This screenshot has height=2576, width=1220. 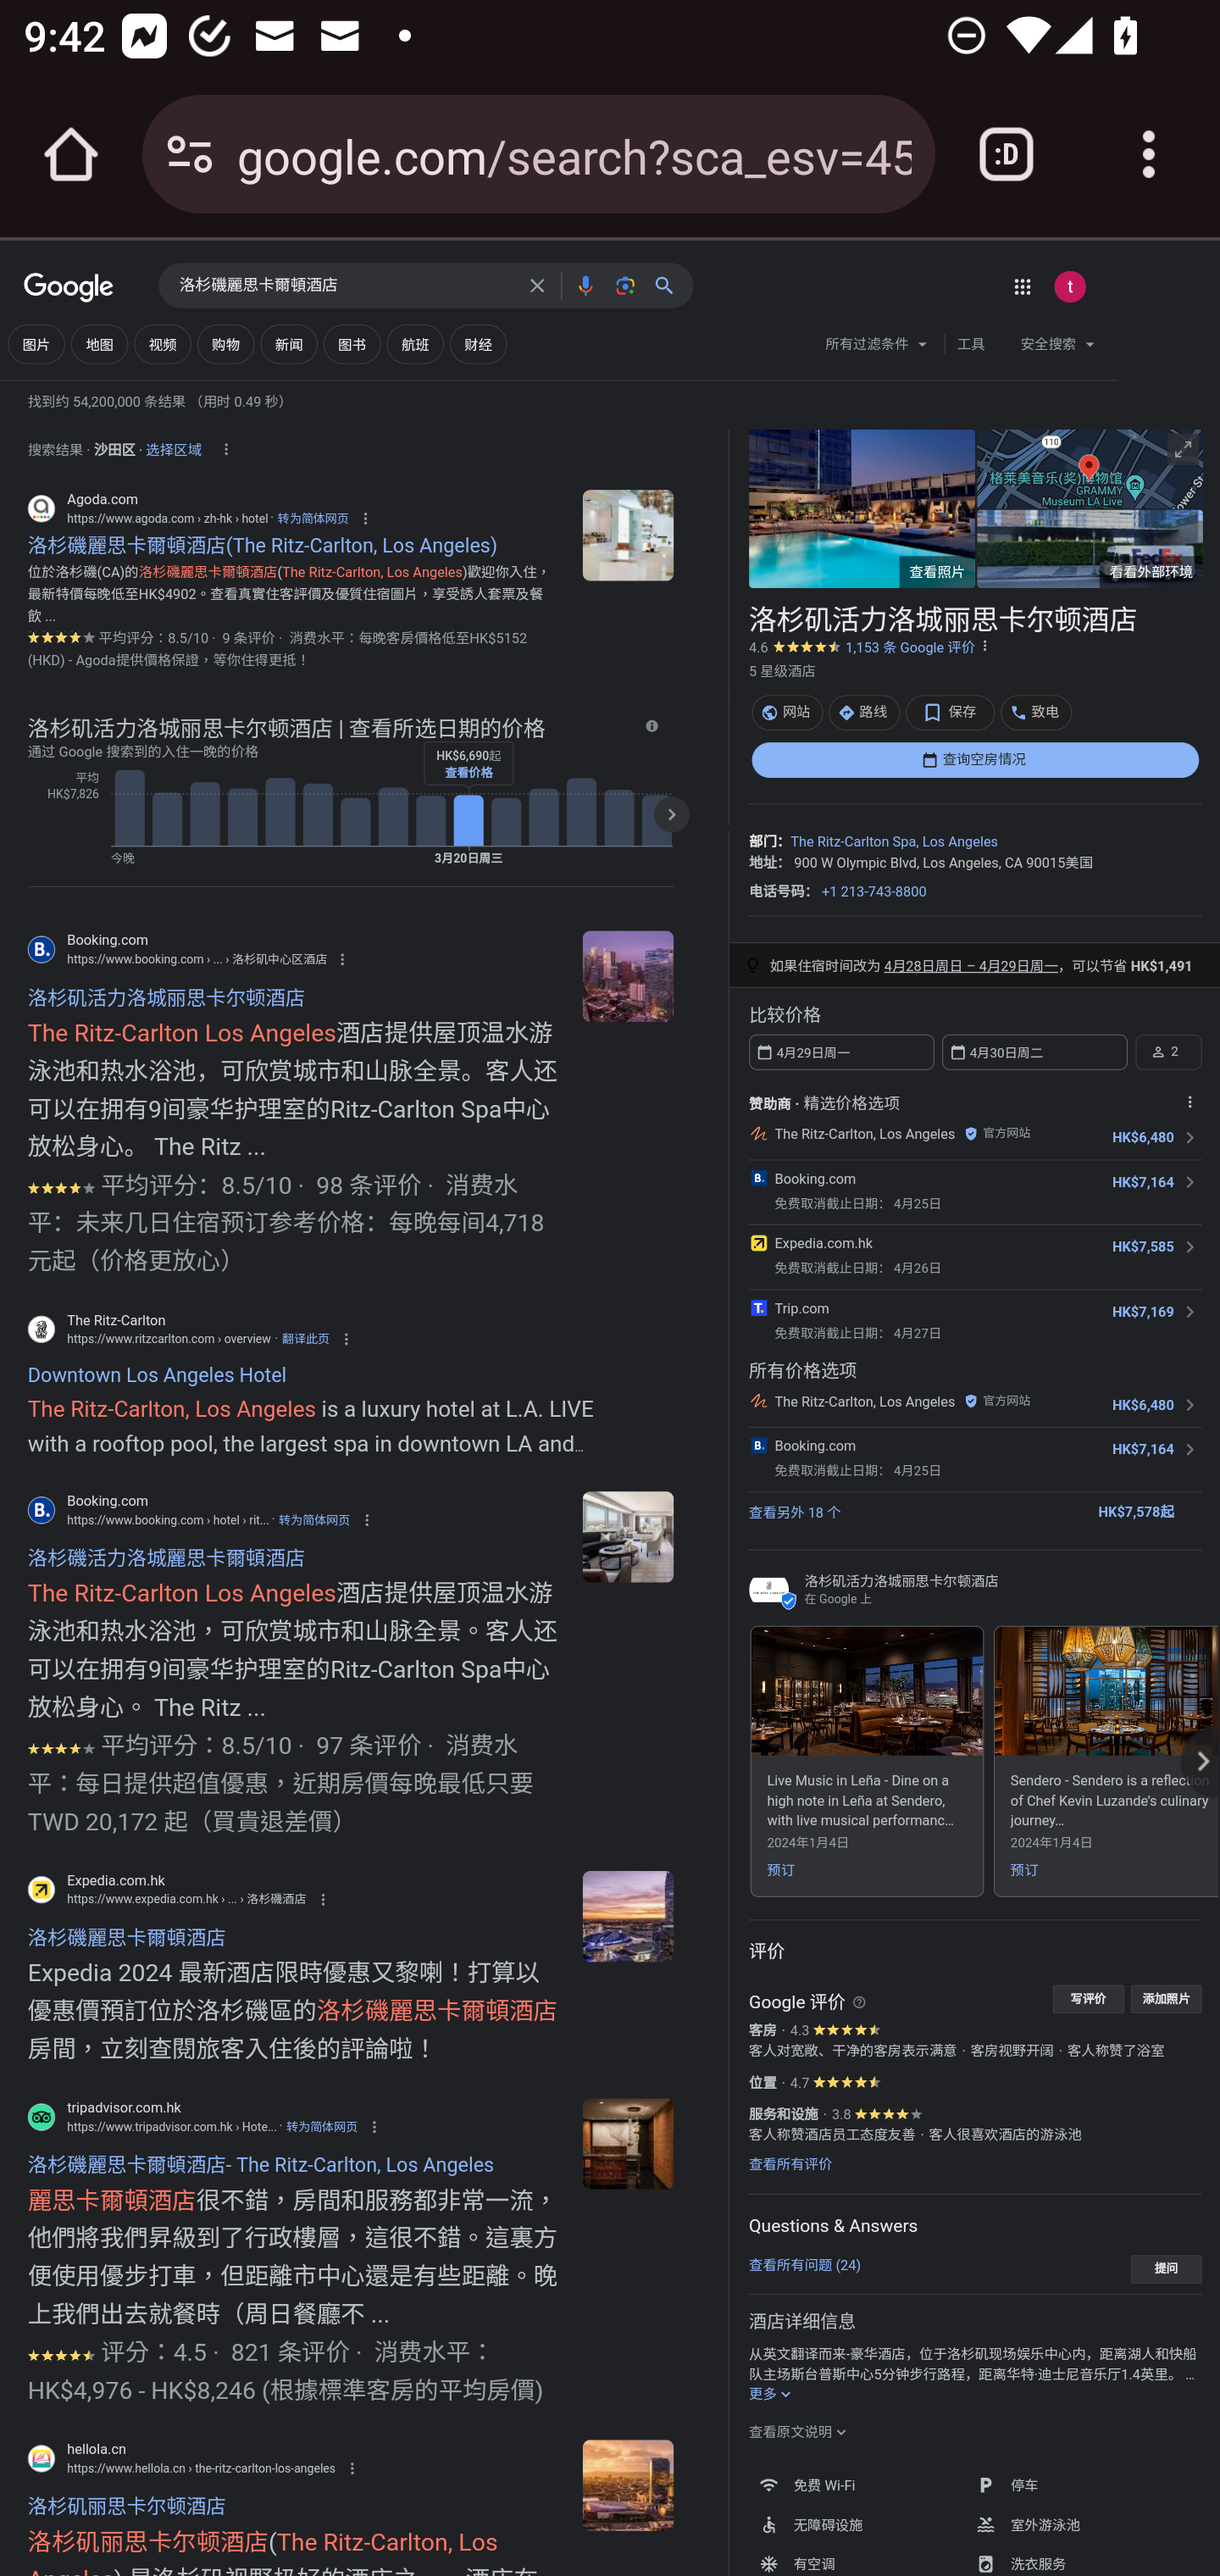 What do you see at coordinates (651, 725) in the screenshot?
I see `了解详情` at bounding box center [651, 725].